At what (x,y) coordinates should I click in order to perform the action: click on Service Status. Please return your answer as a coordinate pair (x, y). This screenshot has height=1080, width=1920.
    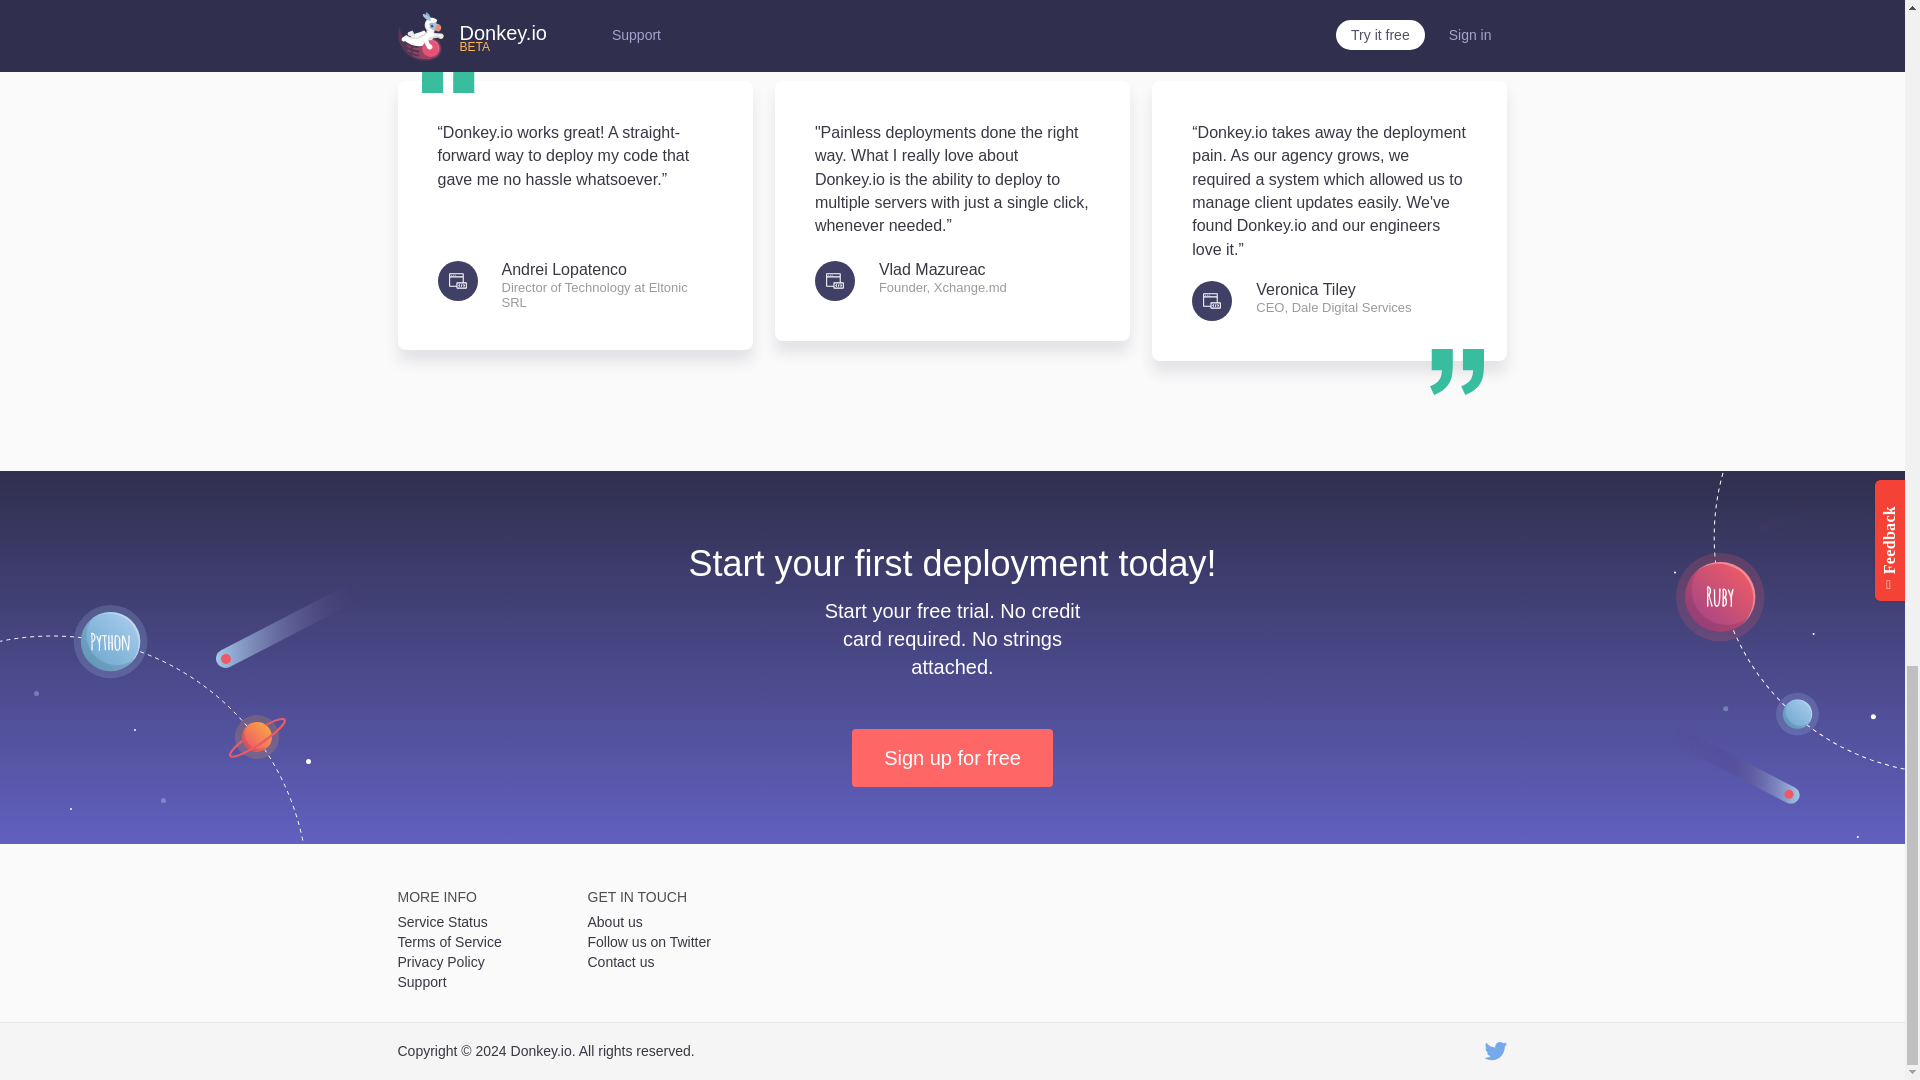
    Looking at the image, I should click on (478, 922).